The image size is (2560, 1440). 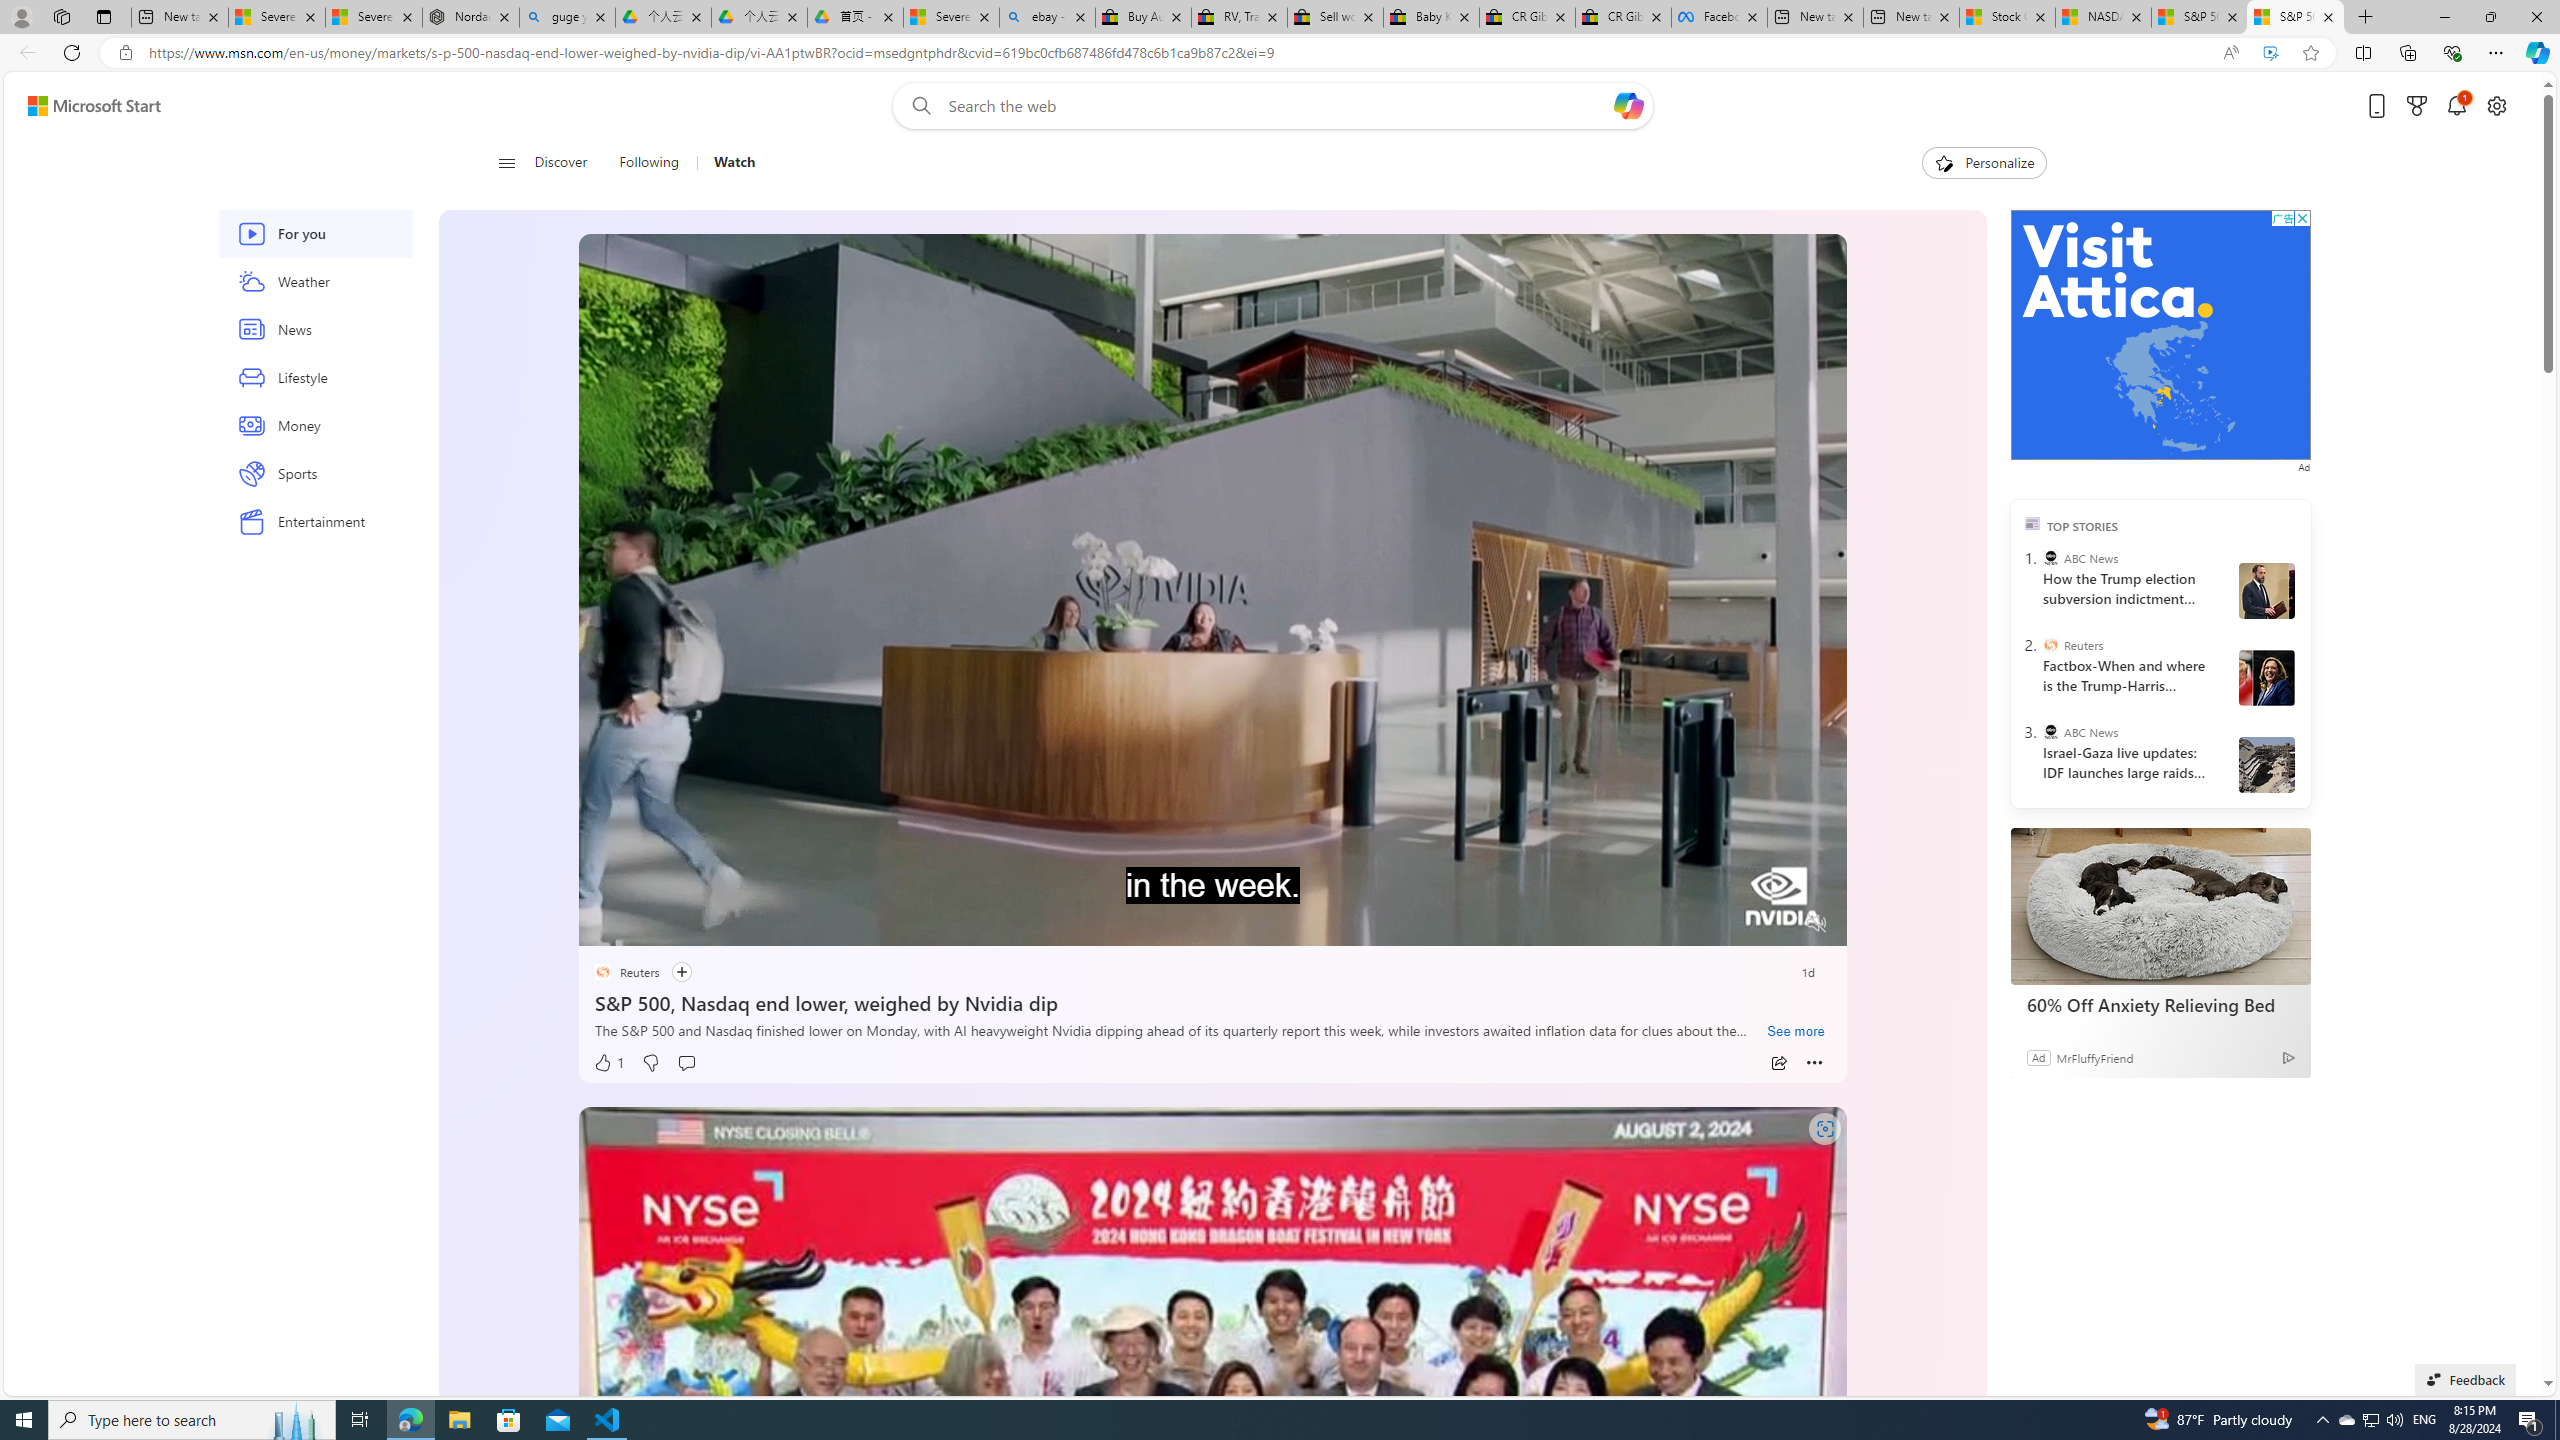 What do you see at coordinates (505, 162) in the screenshot?
I see `Open navigation menu` at bounding box center [505, 162].